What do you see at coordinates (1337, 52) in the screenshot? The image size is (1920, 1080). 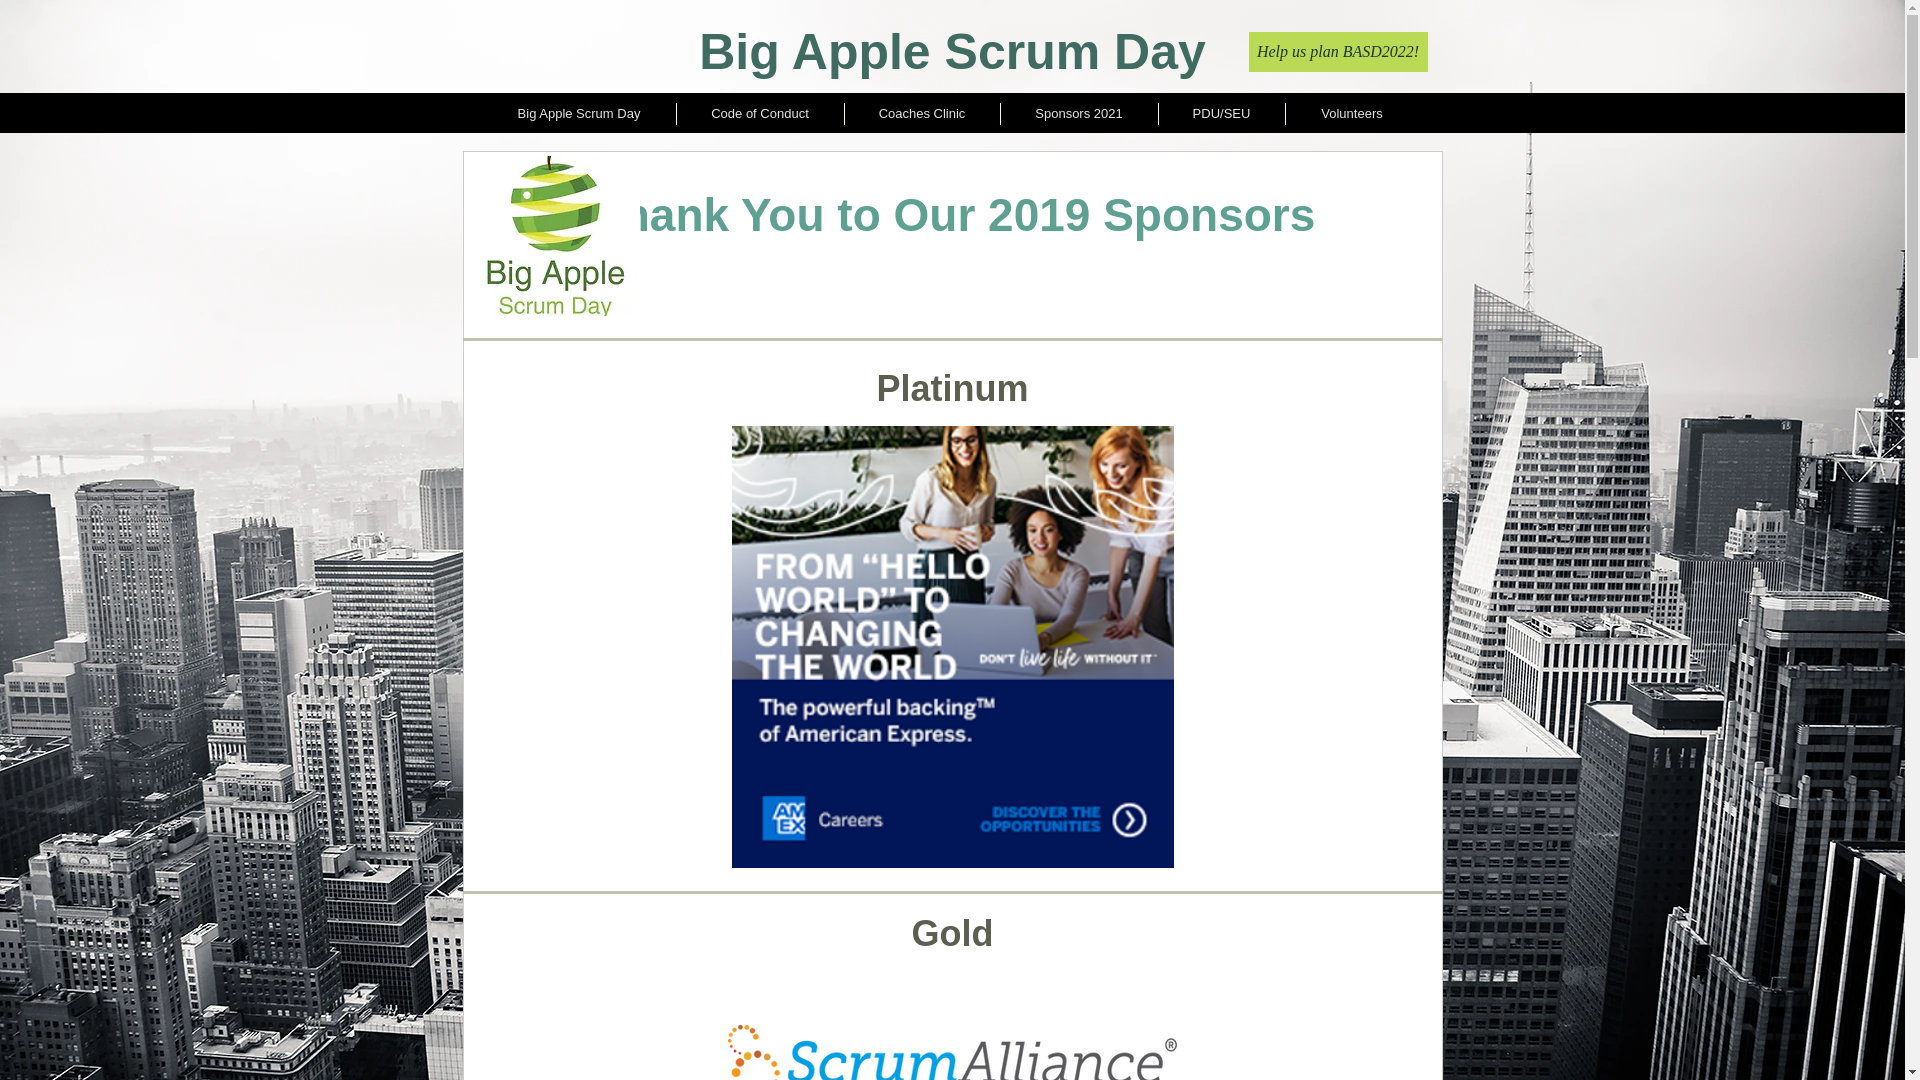 I see `Help us plan BASD2022!` at bounding box center [1337, 52].